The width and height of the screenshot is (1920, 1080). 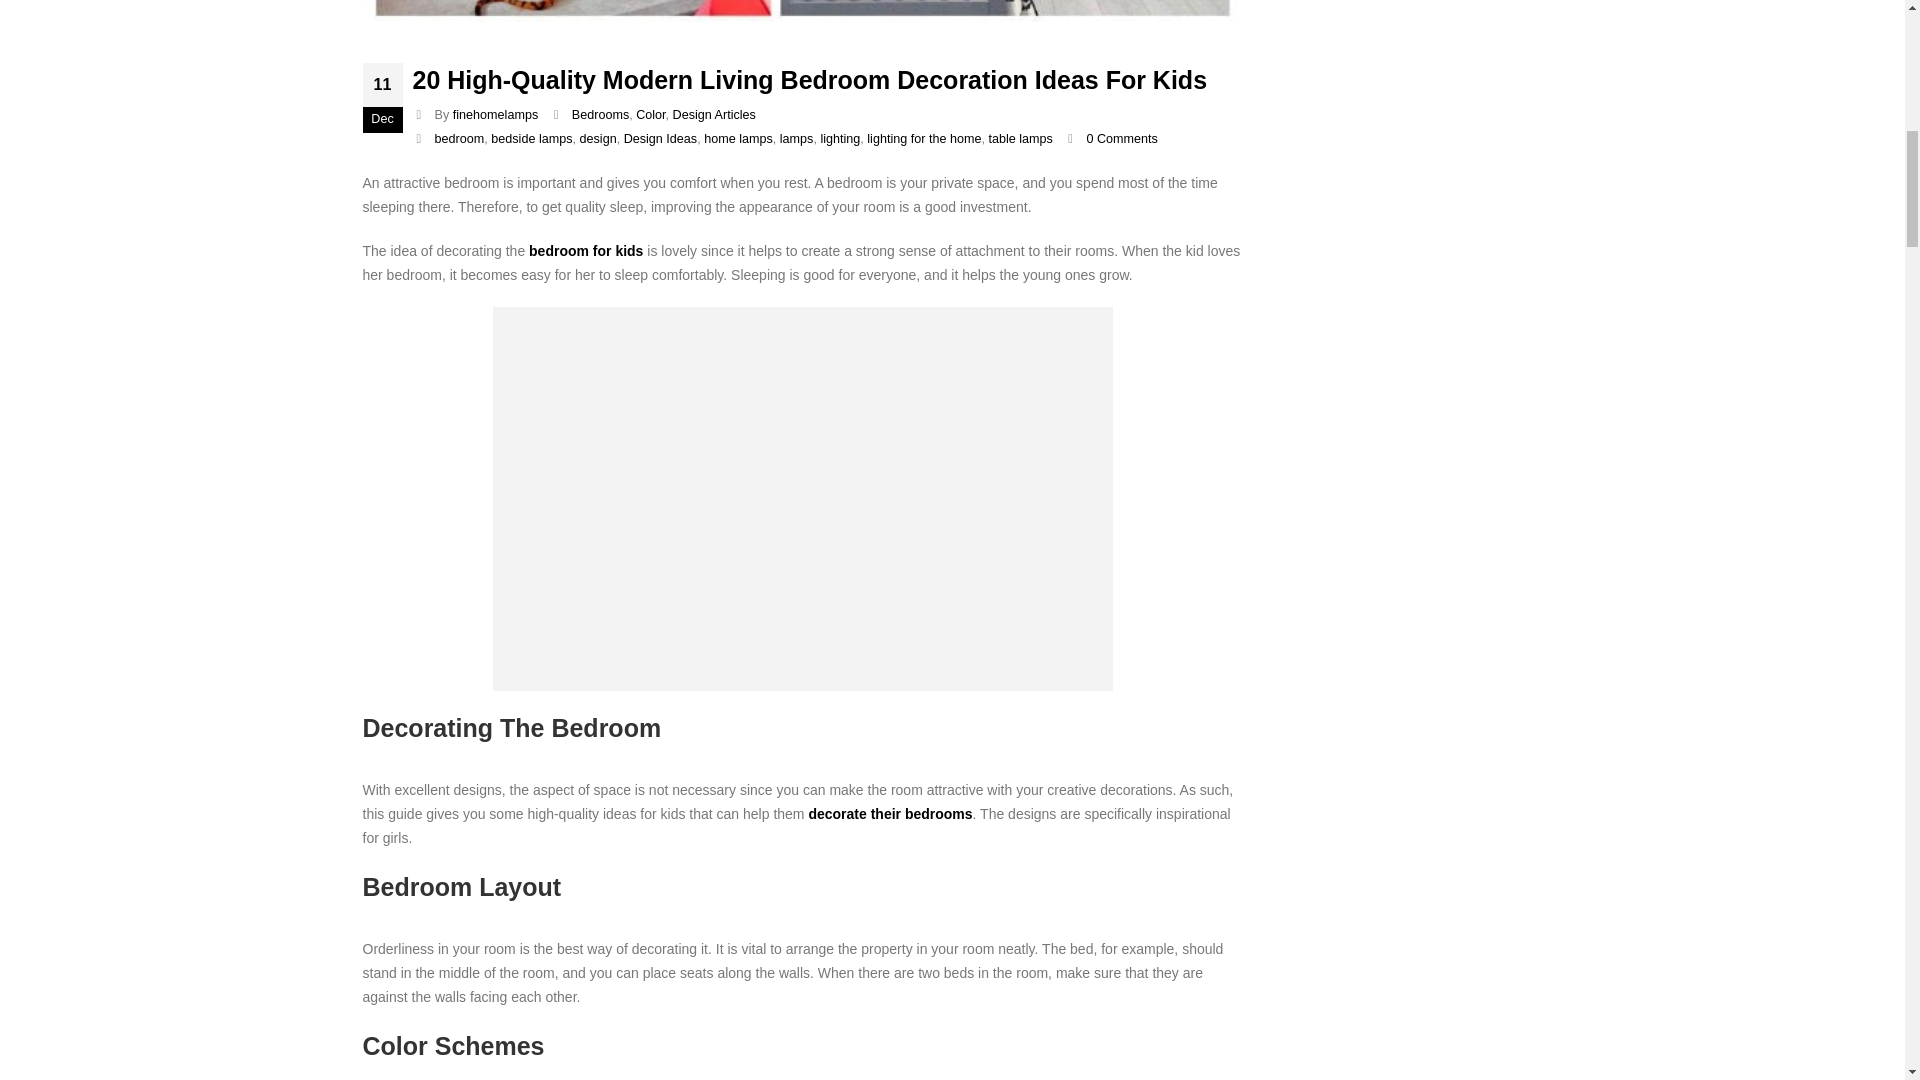 What do you see at coordinates (495, 115) in the screenshot?
I see `Posts by finehomelamps` at bounding box center [495, 115].